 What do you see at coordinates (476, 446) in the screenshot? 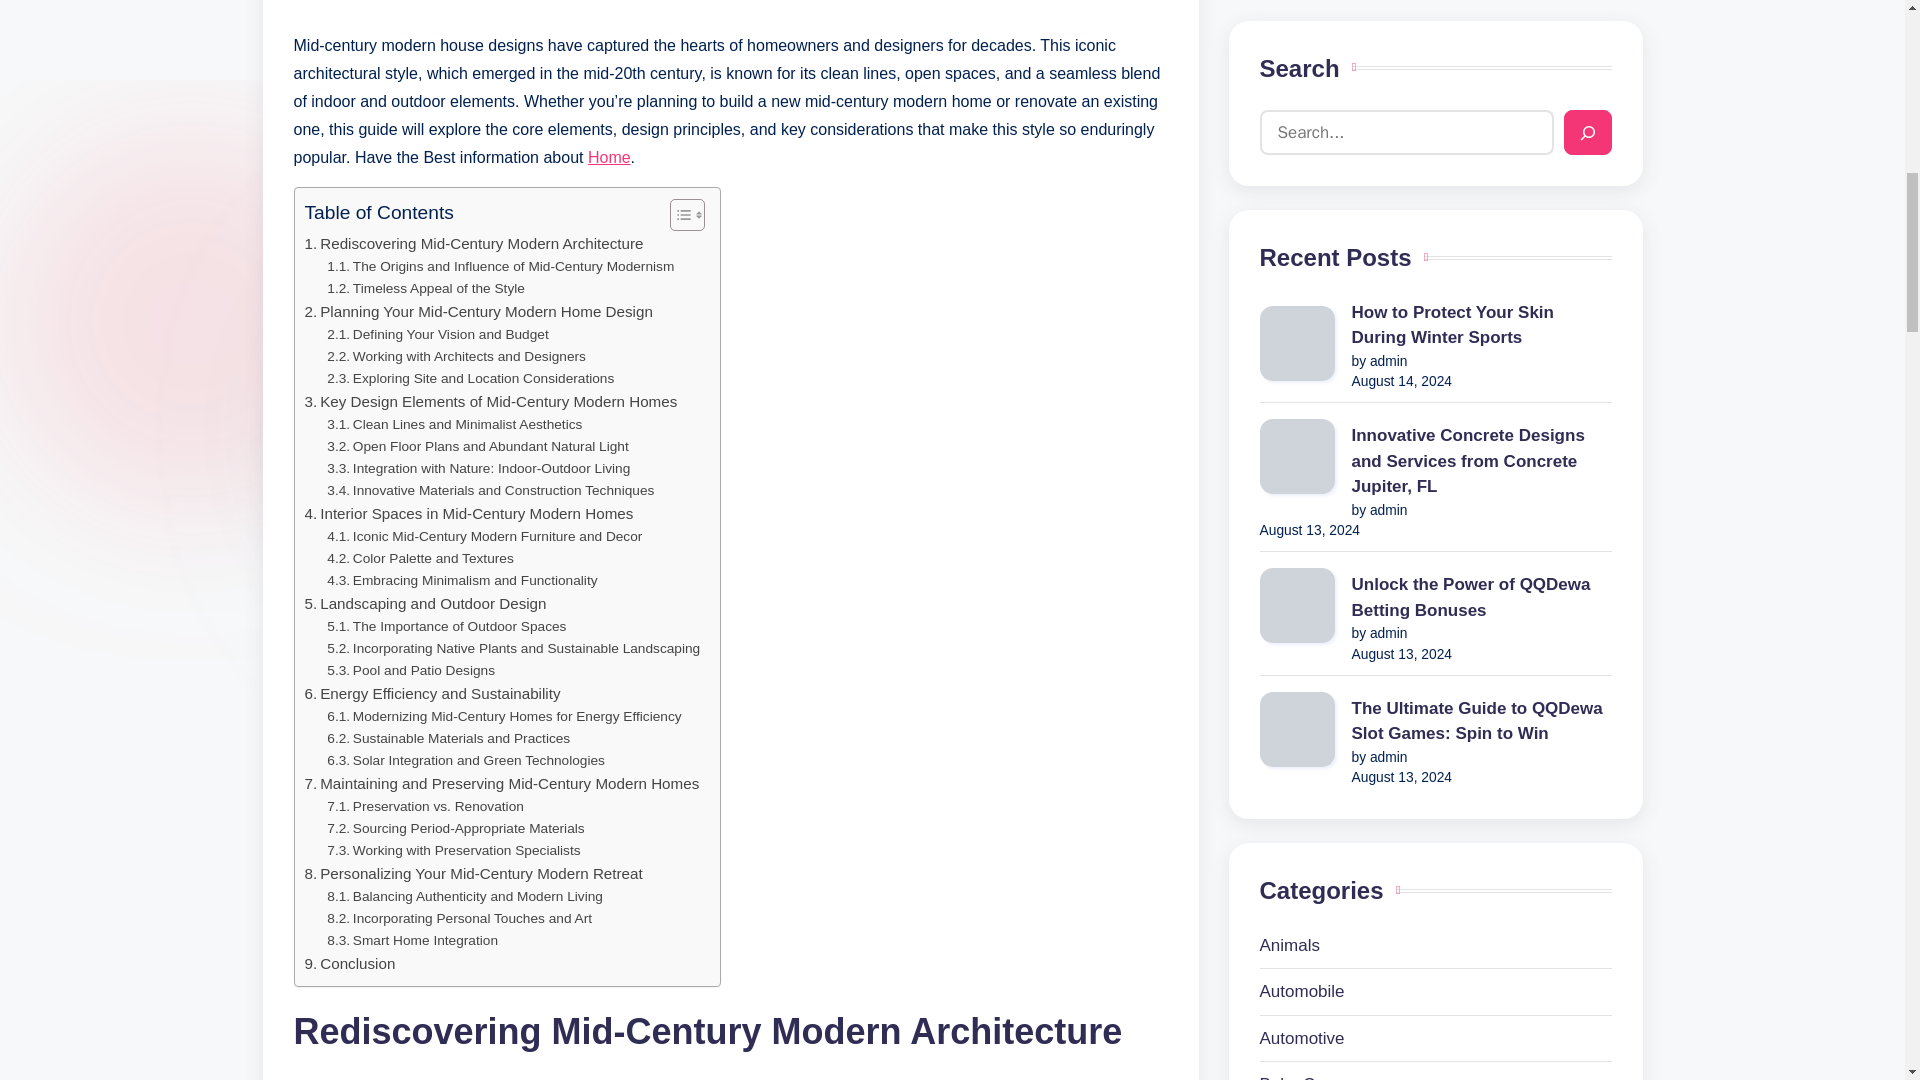
I see `Open Floor Plans and Abundant Natural Light` at bounding box center [476, 446].